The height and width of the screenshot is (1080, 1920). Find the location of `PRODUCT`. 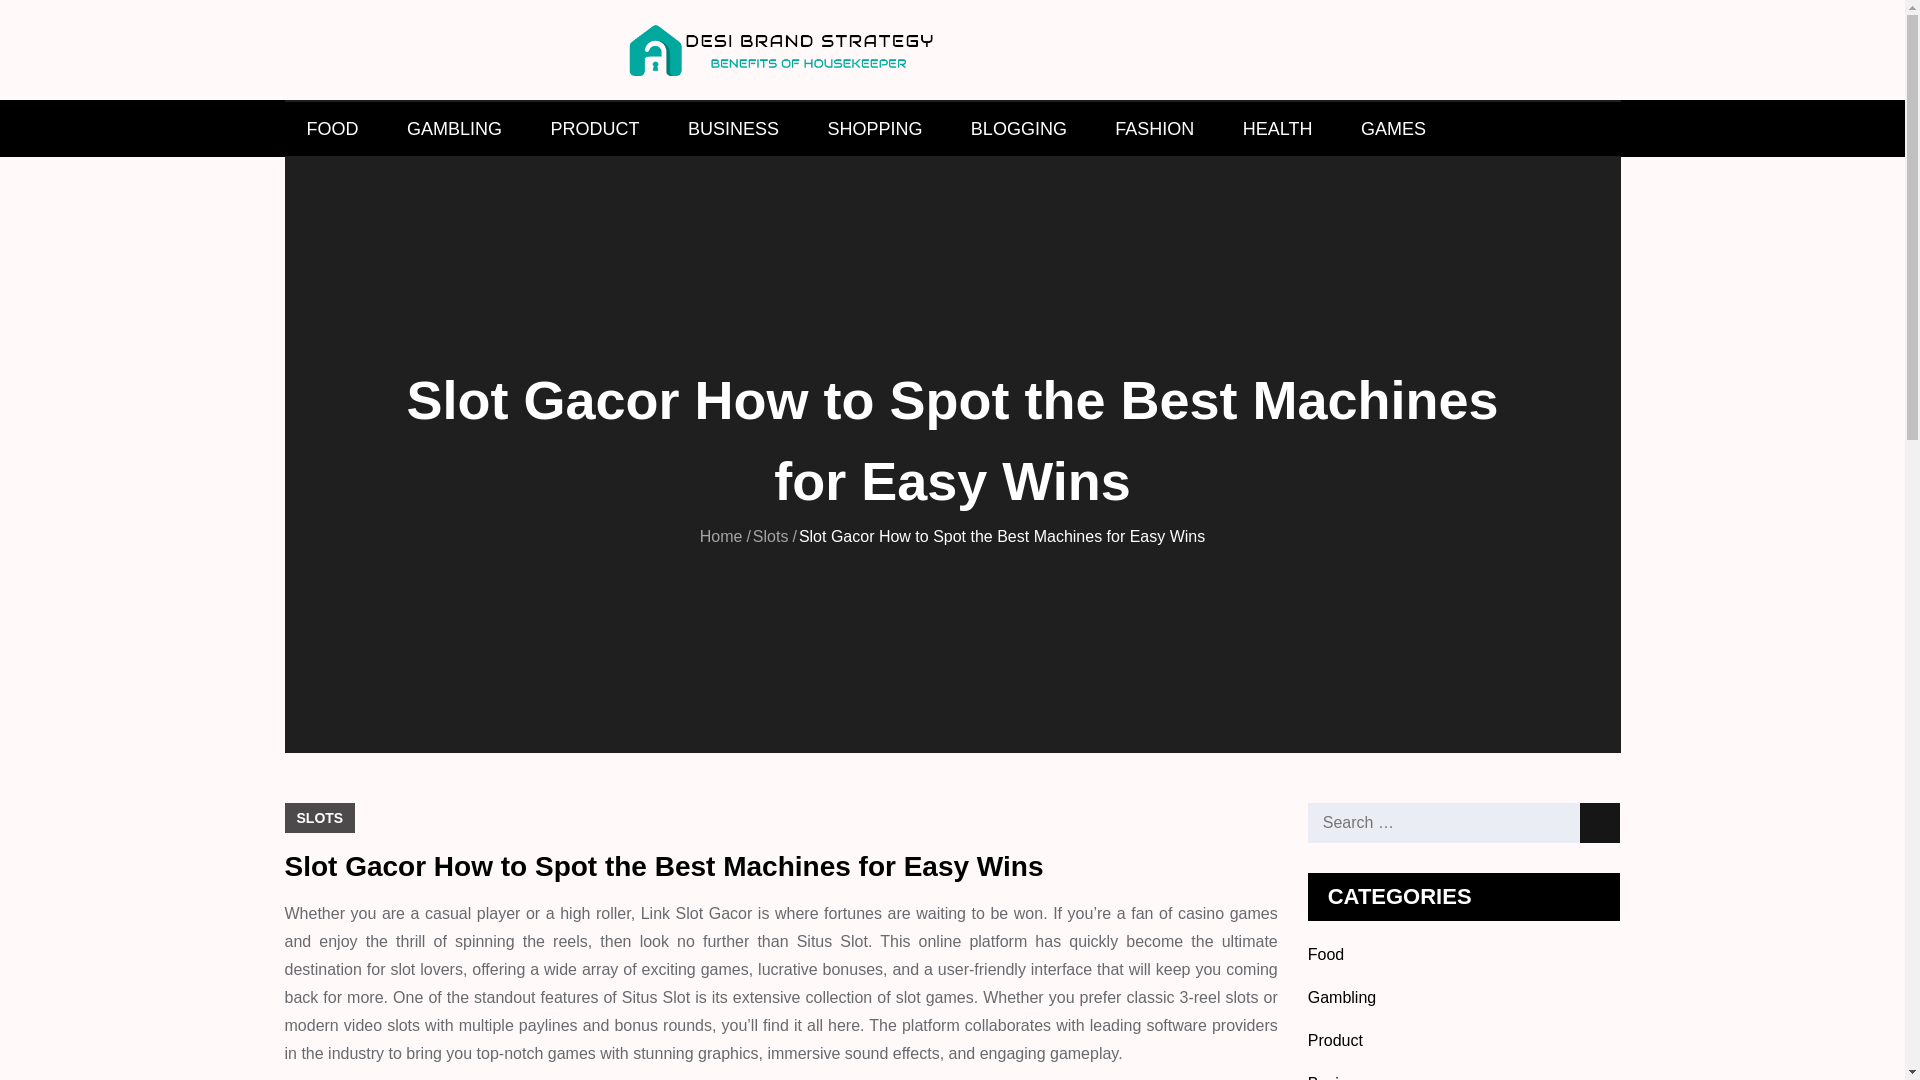

PRODUCT is located at coordinates (594, 128).